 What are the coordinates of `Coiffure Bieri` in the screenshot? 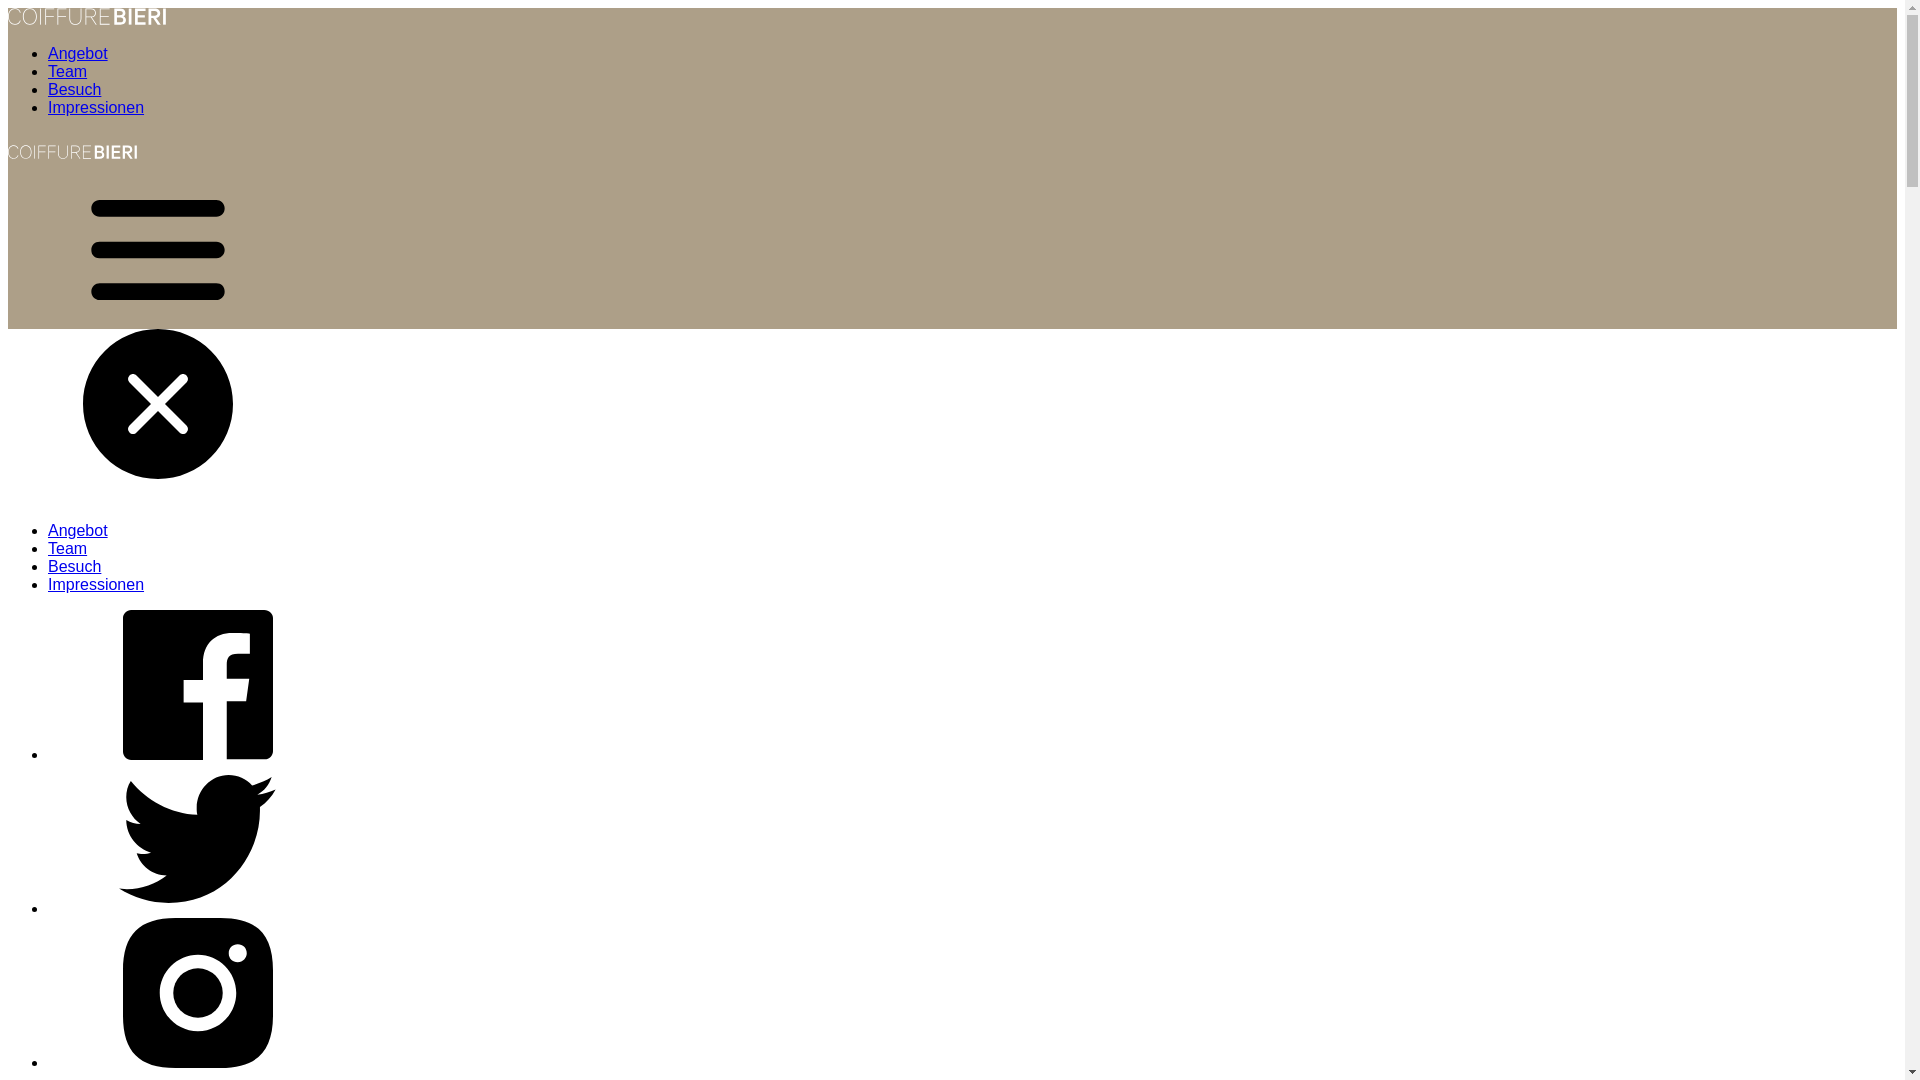 It's located at (87, 20).